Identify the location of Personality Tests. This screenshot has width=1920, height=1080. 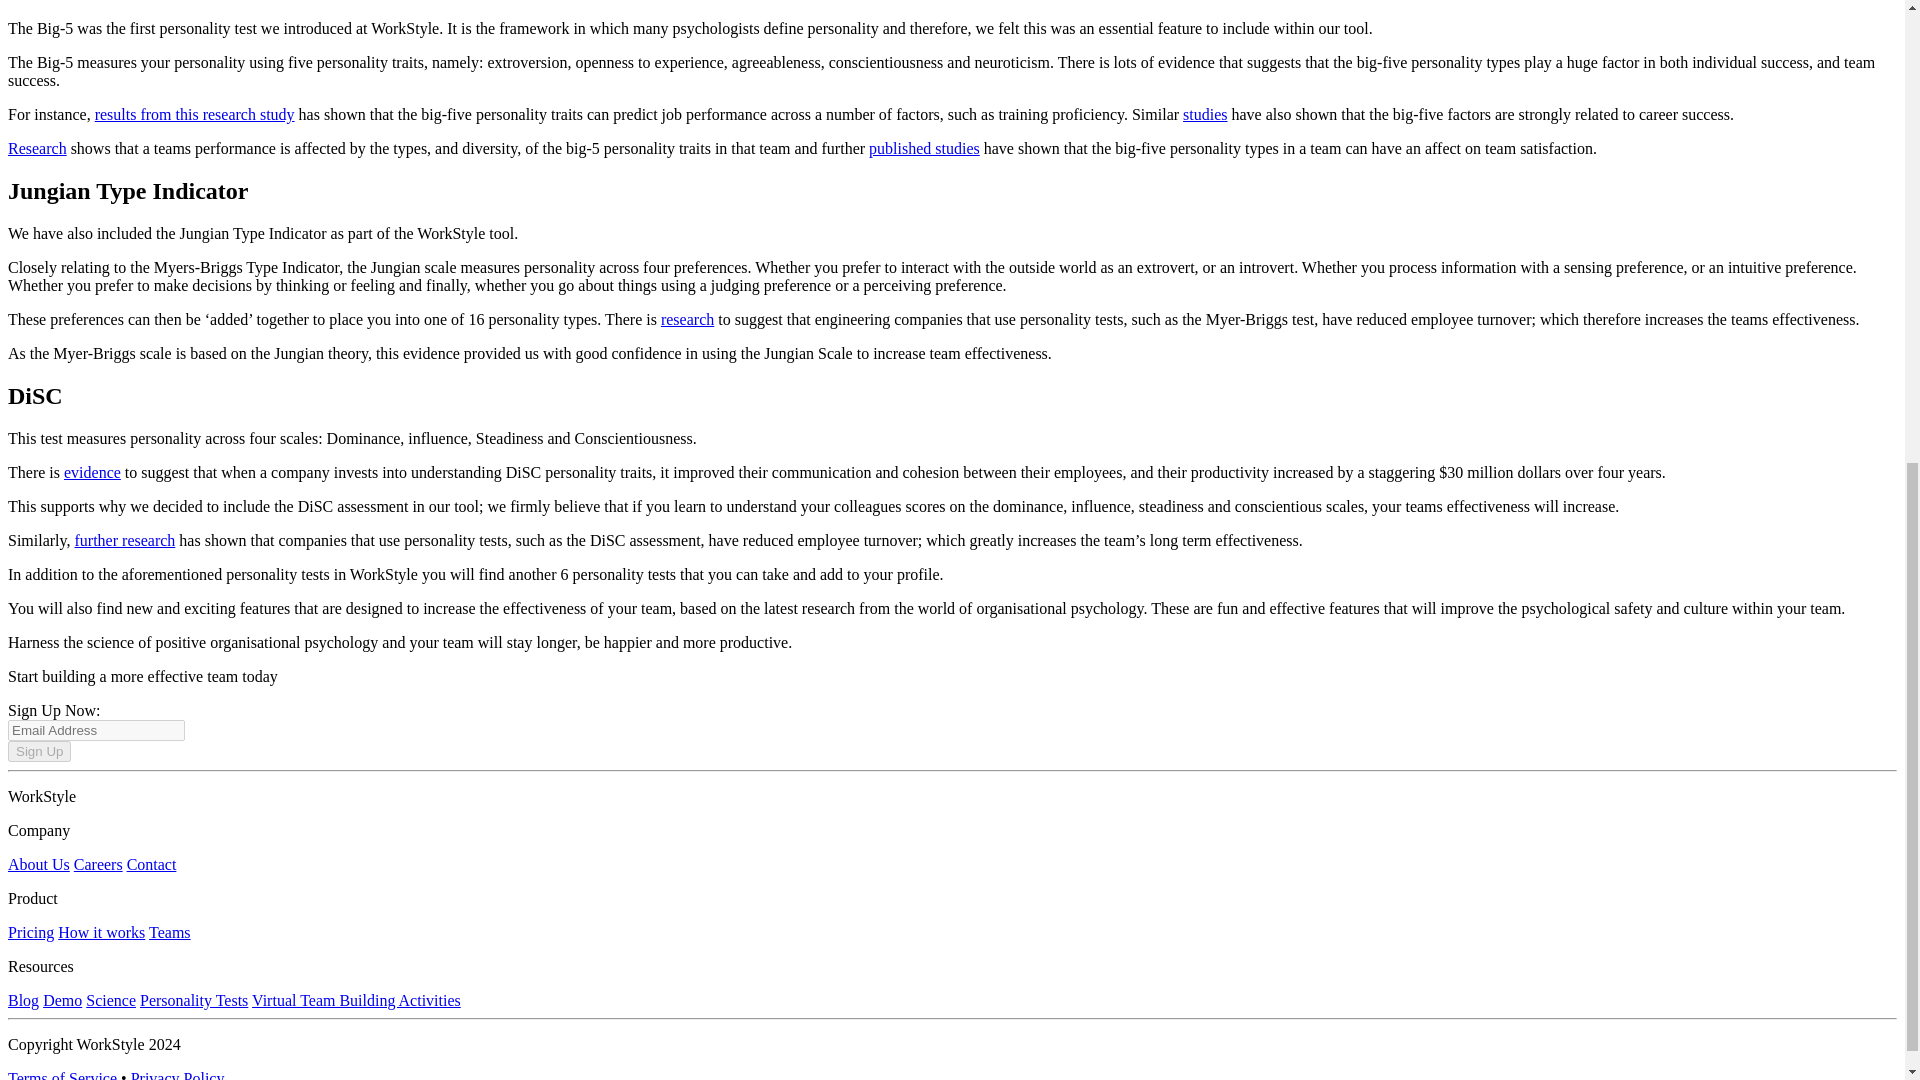
(194, 1000).